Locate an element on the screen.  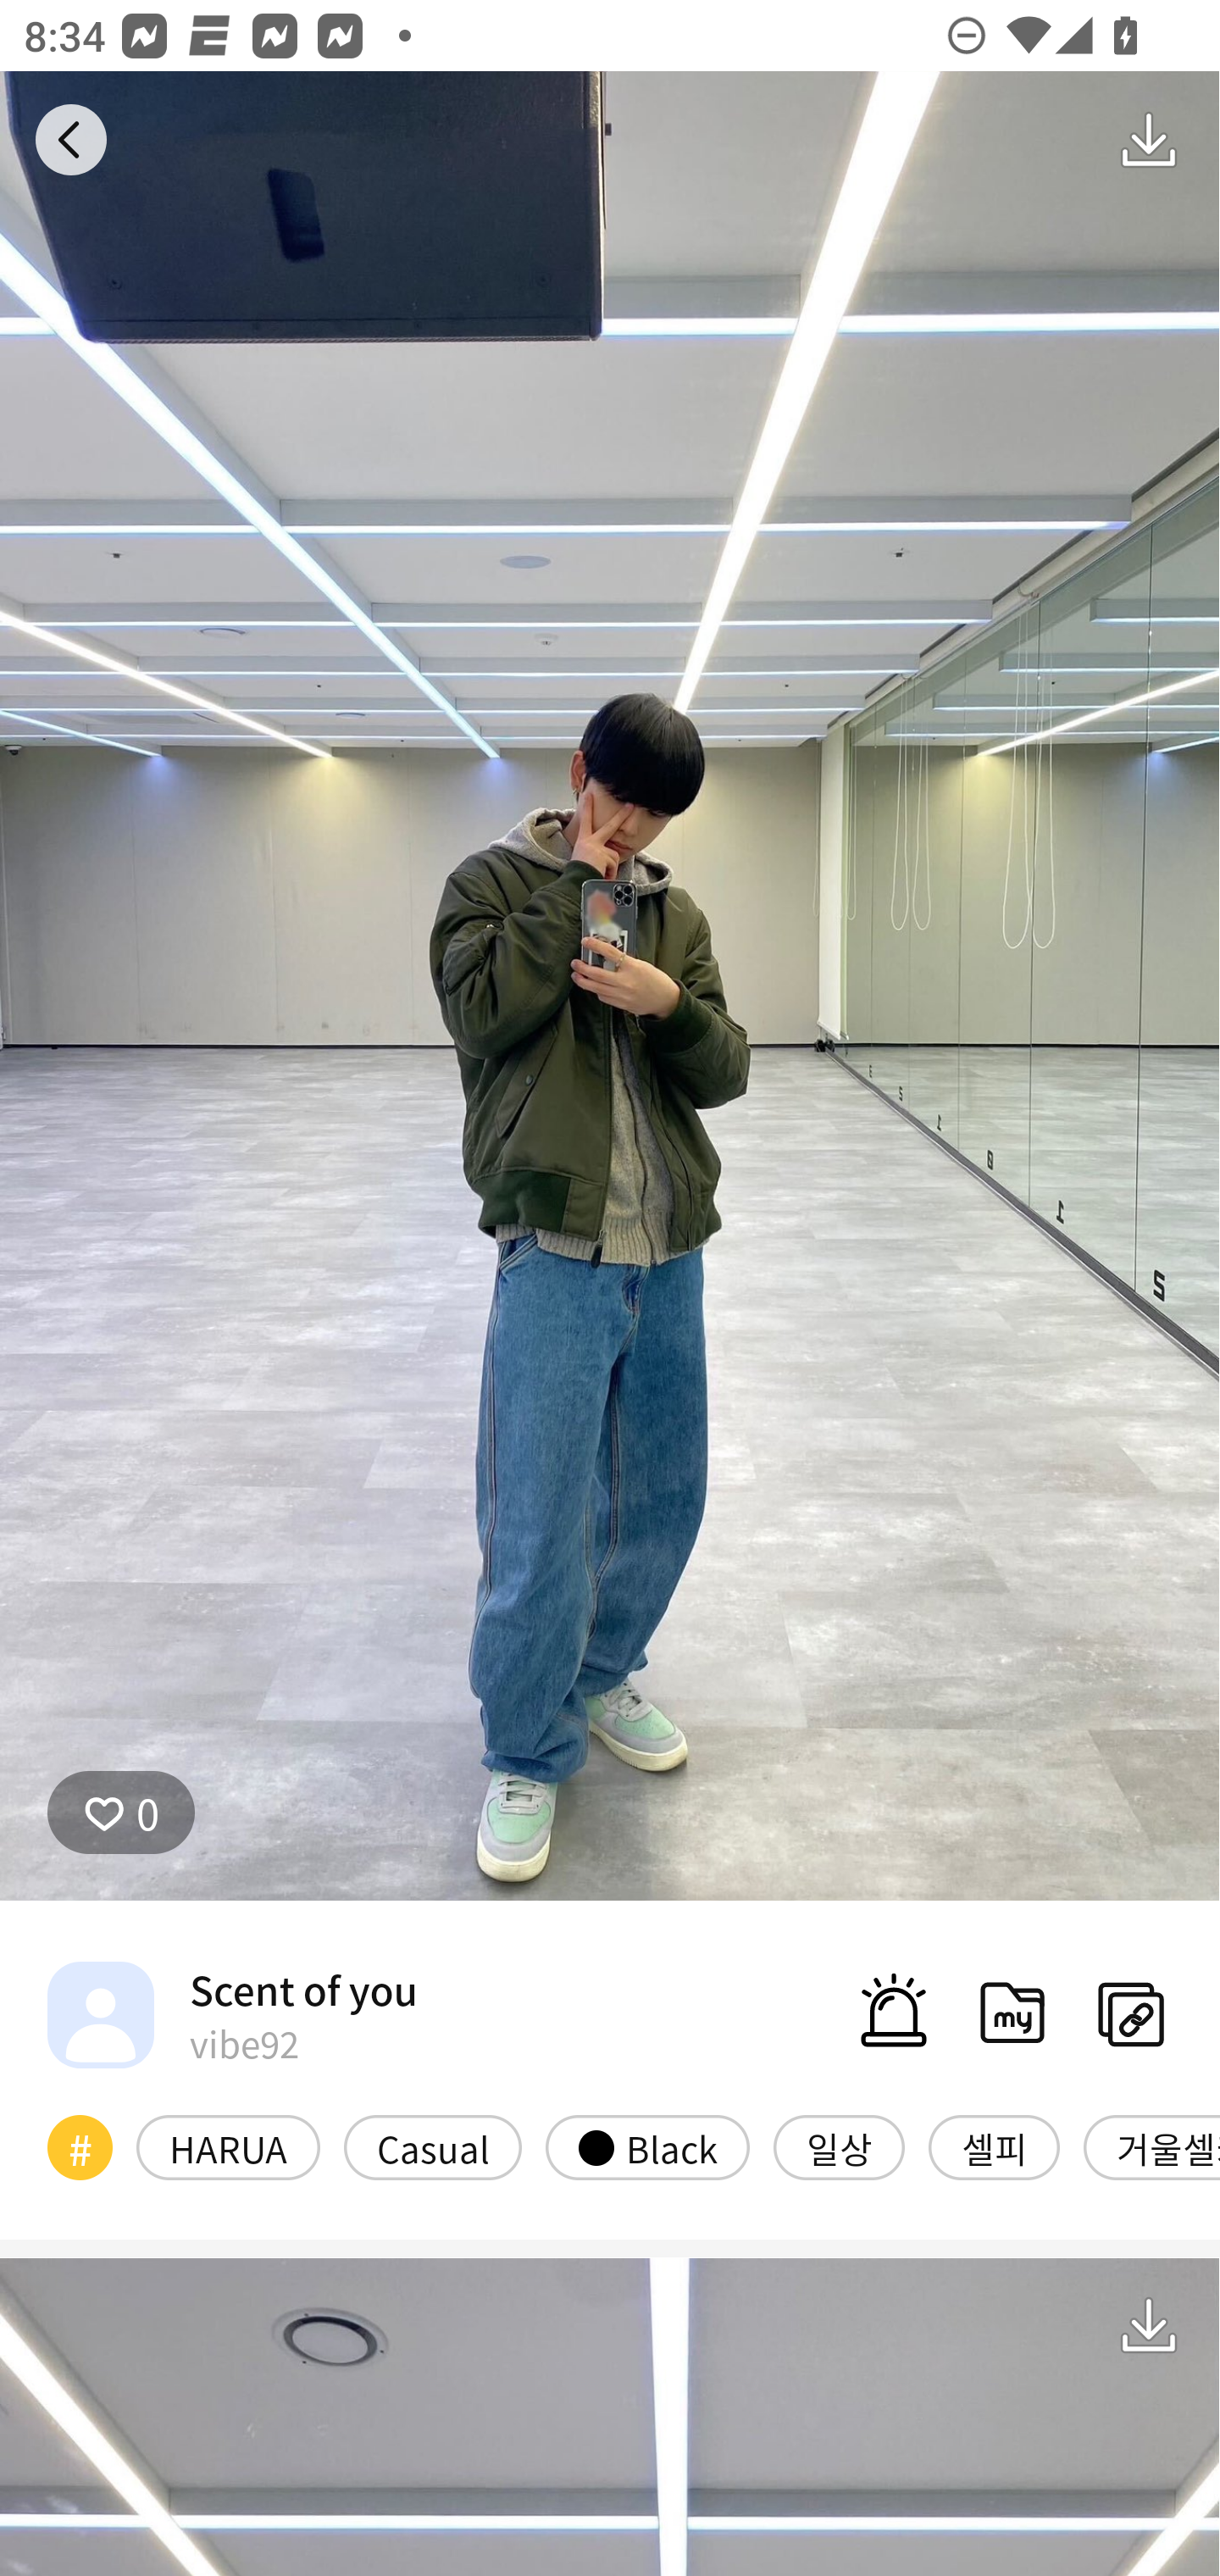
거울셀카 is located at coordinates (1151, 2146).